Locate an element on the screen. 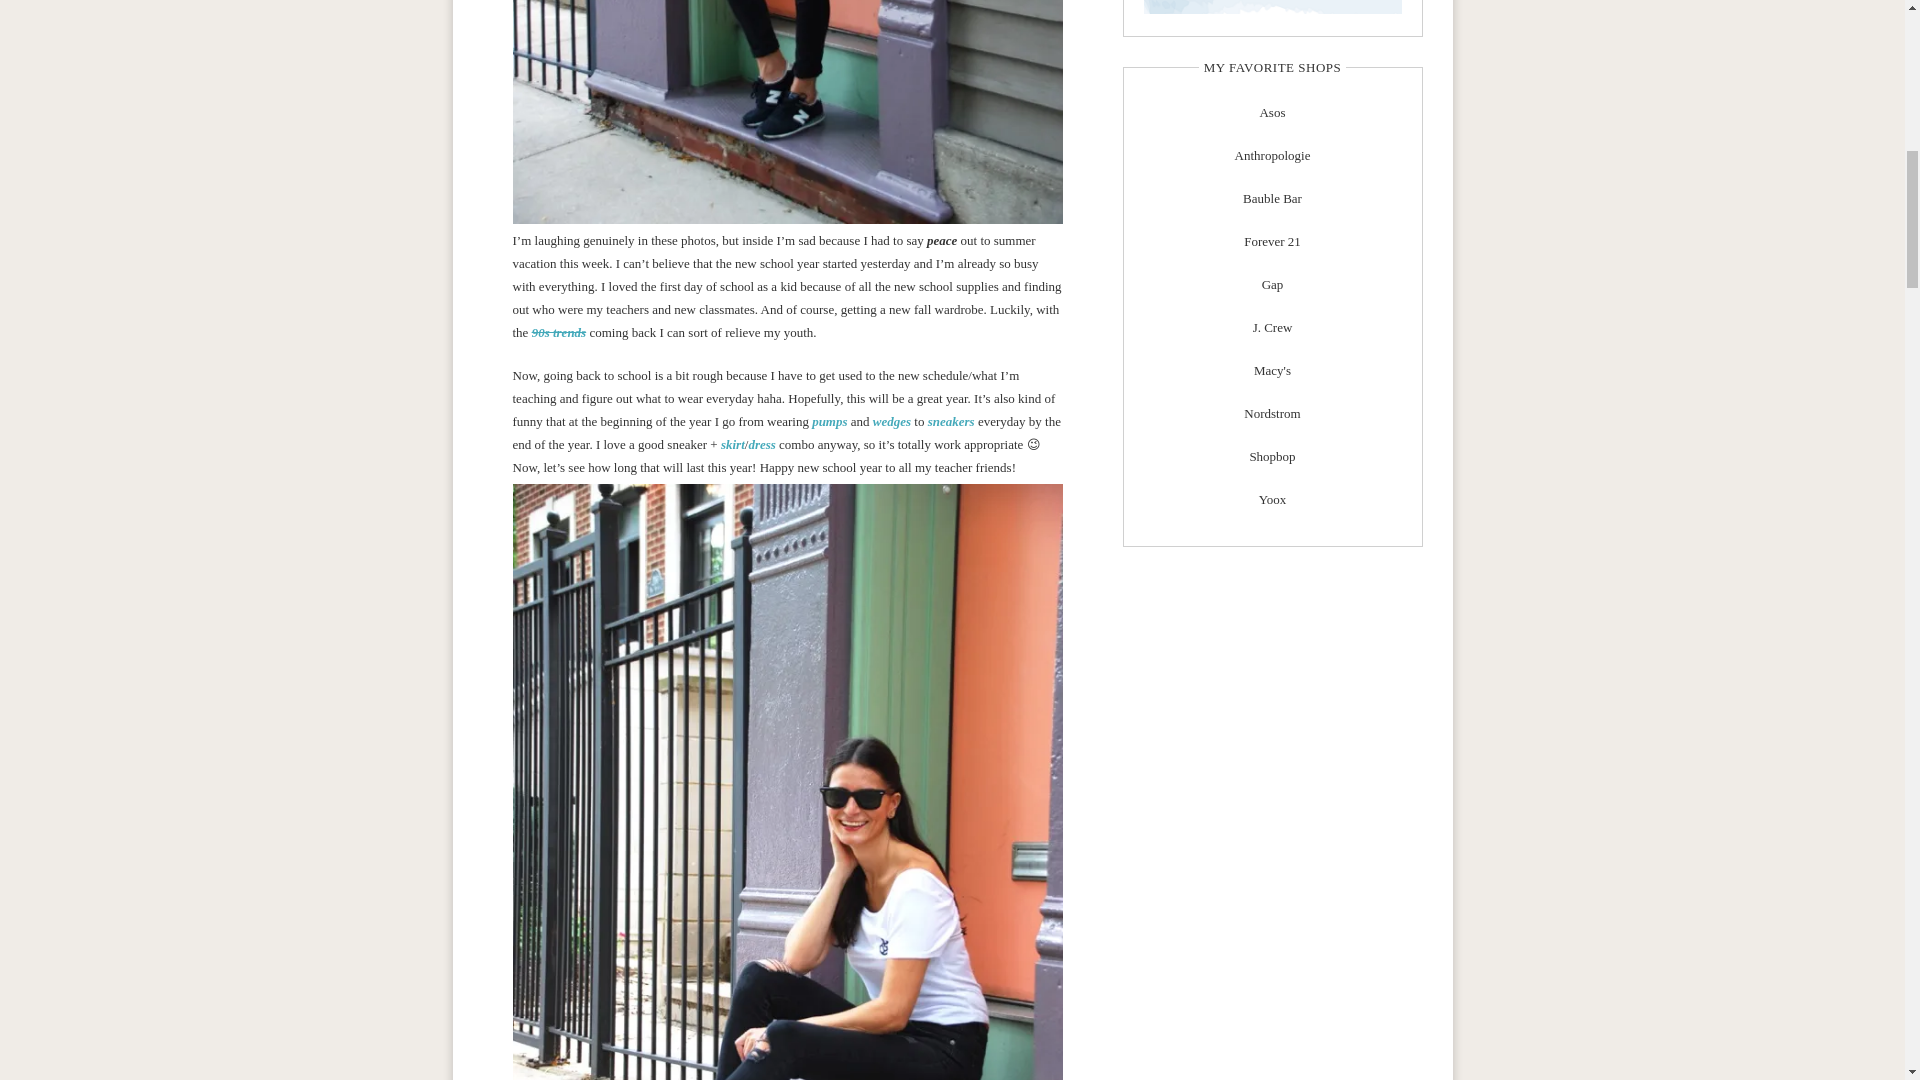  sneakers is located at coordinates (951, 420).